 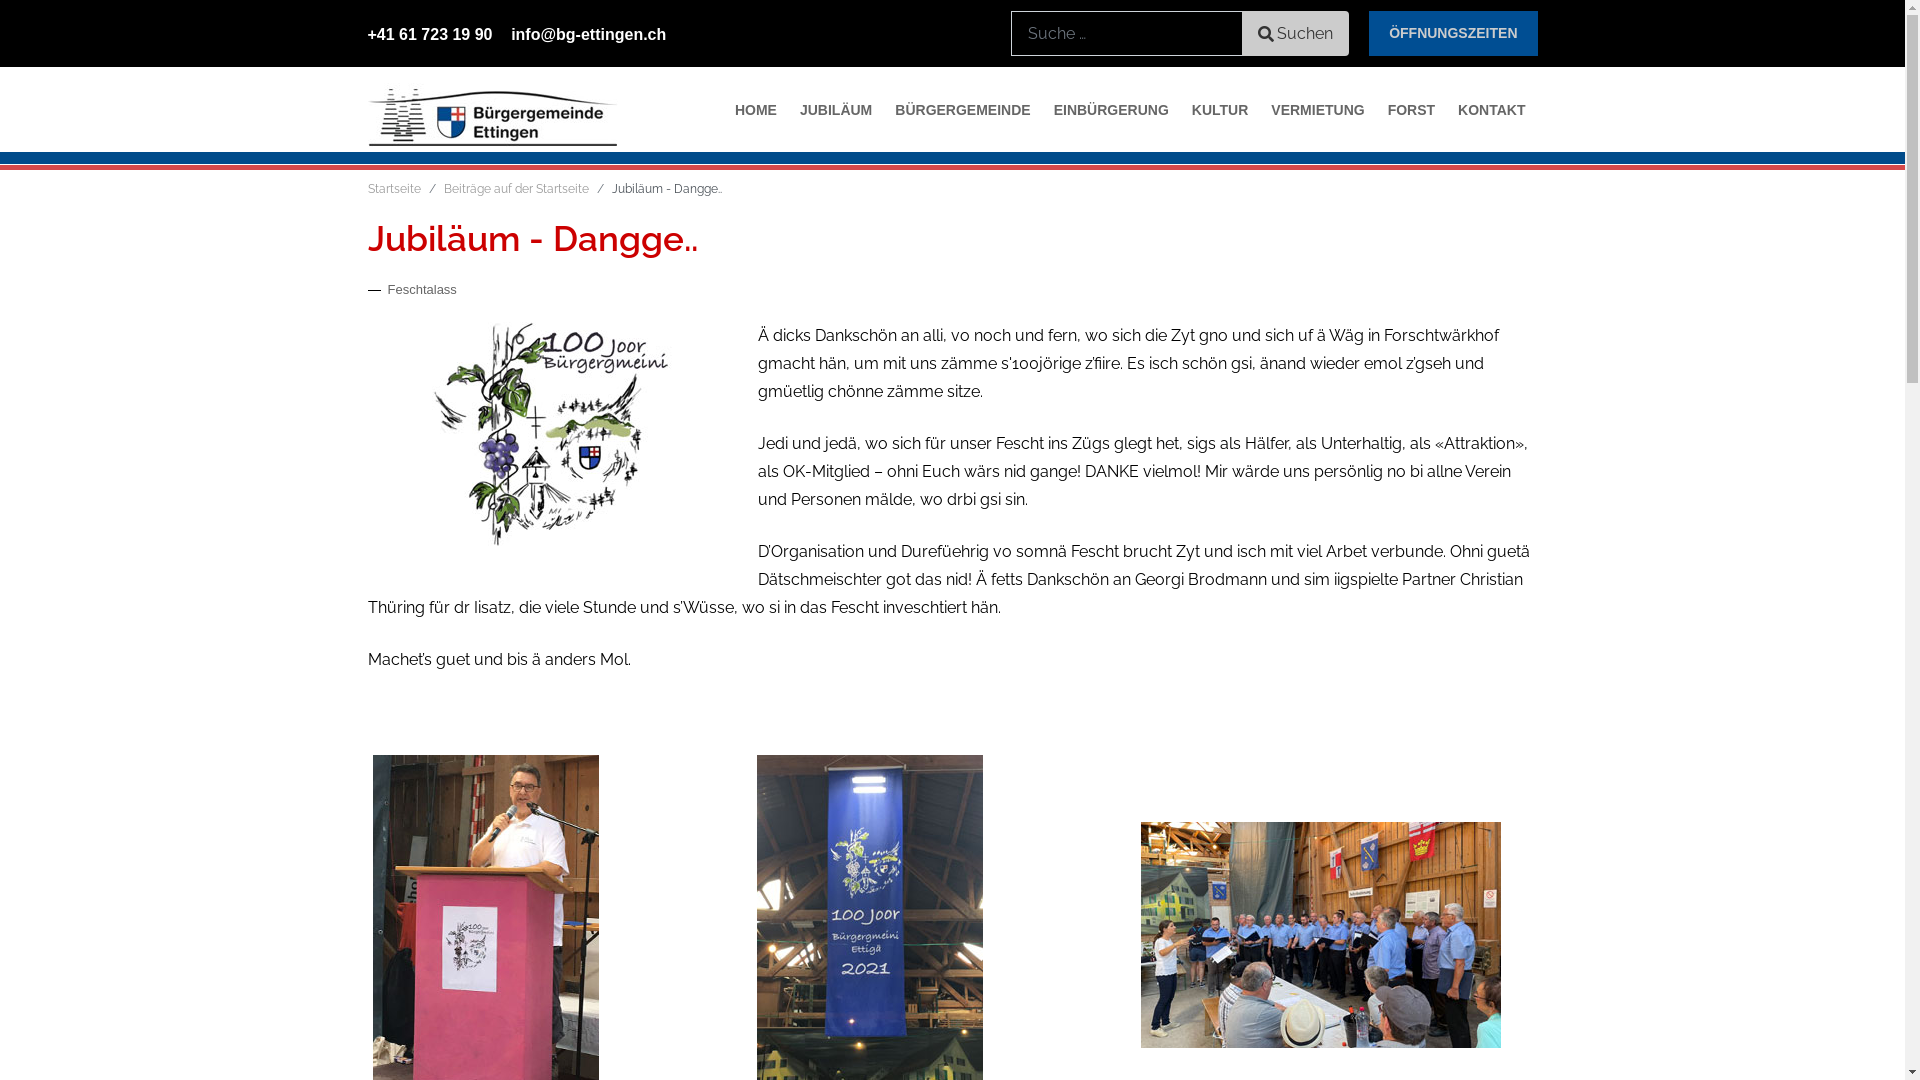 I want to click on KONTAKT, so click(x=1492, y=110).